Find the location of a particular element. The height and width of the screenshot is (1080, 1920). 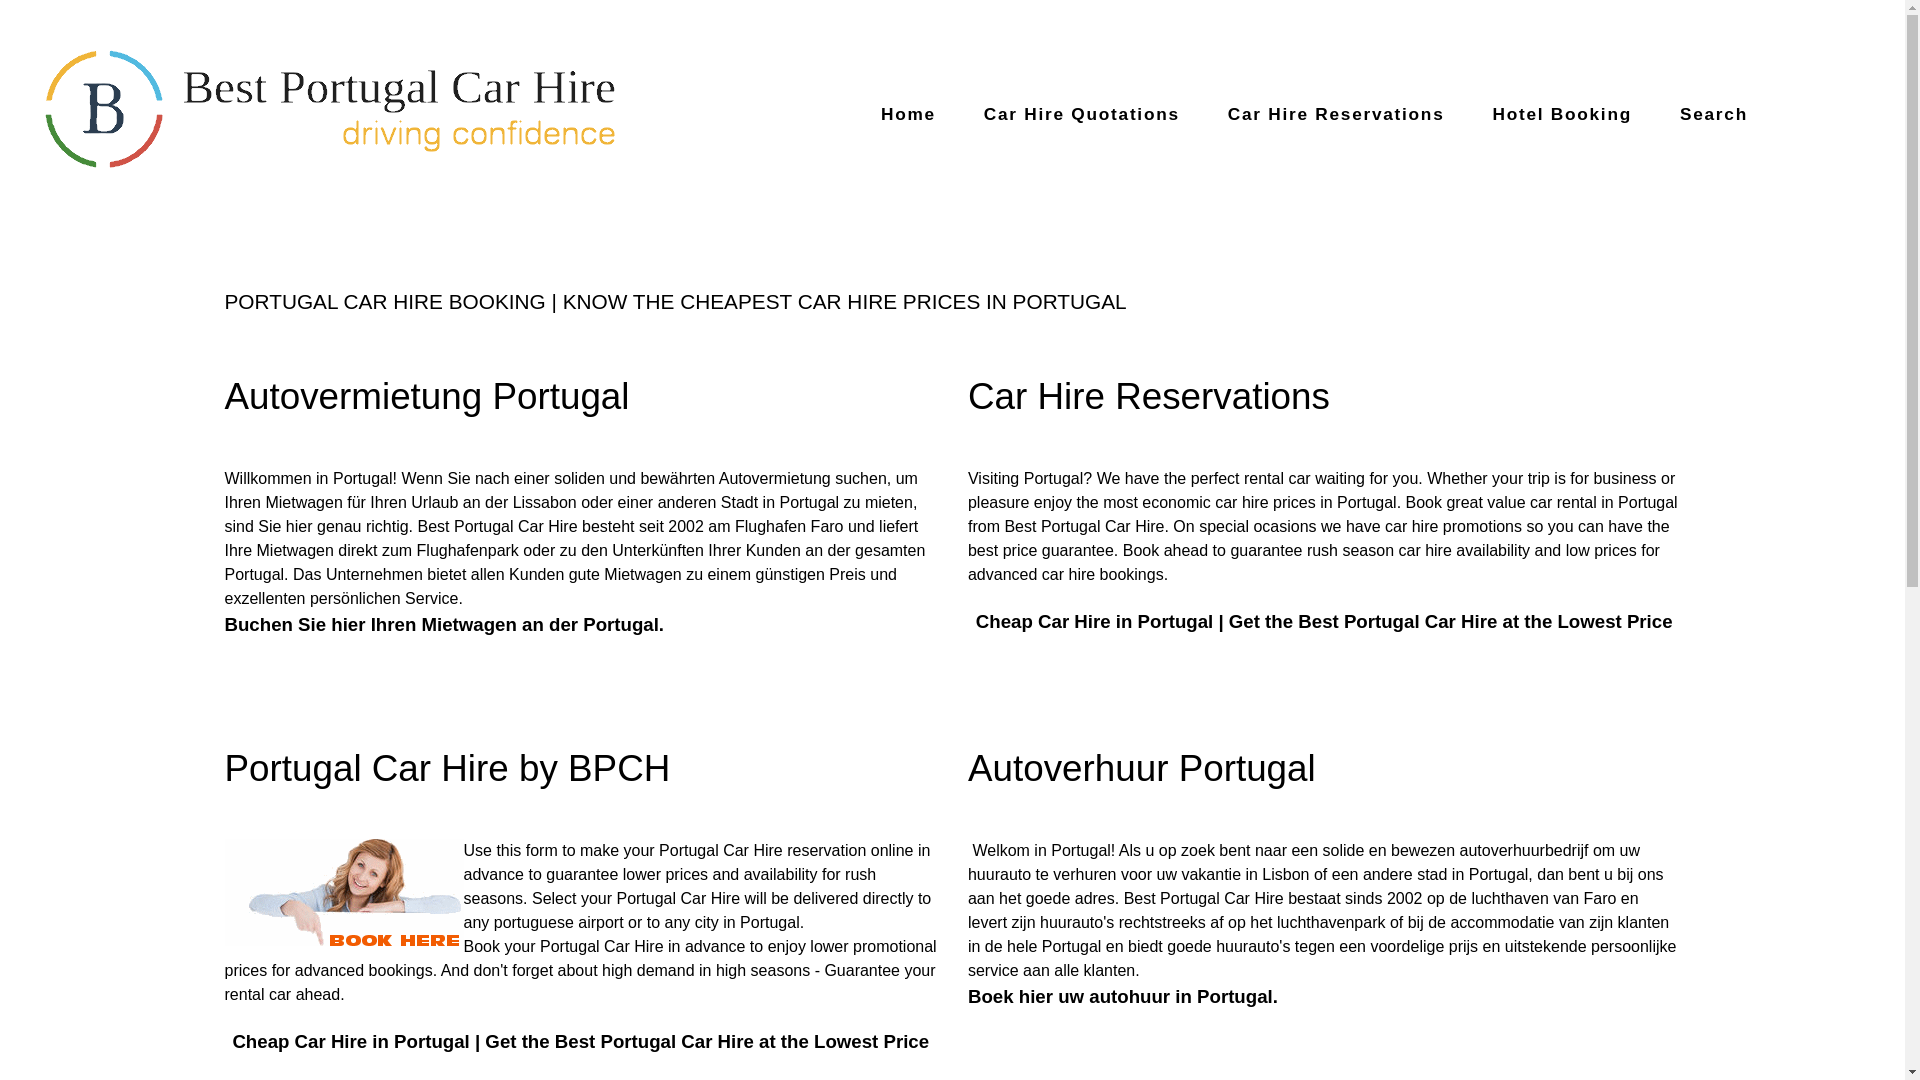

Autovermietung Portugal is located at coordinates (426, 396).